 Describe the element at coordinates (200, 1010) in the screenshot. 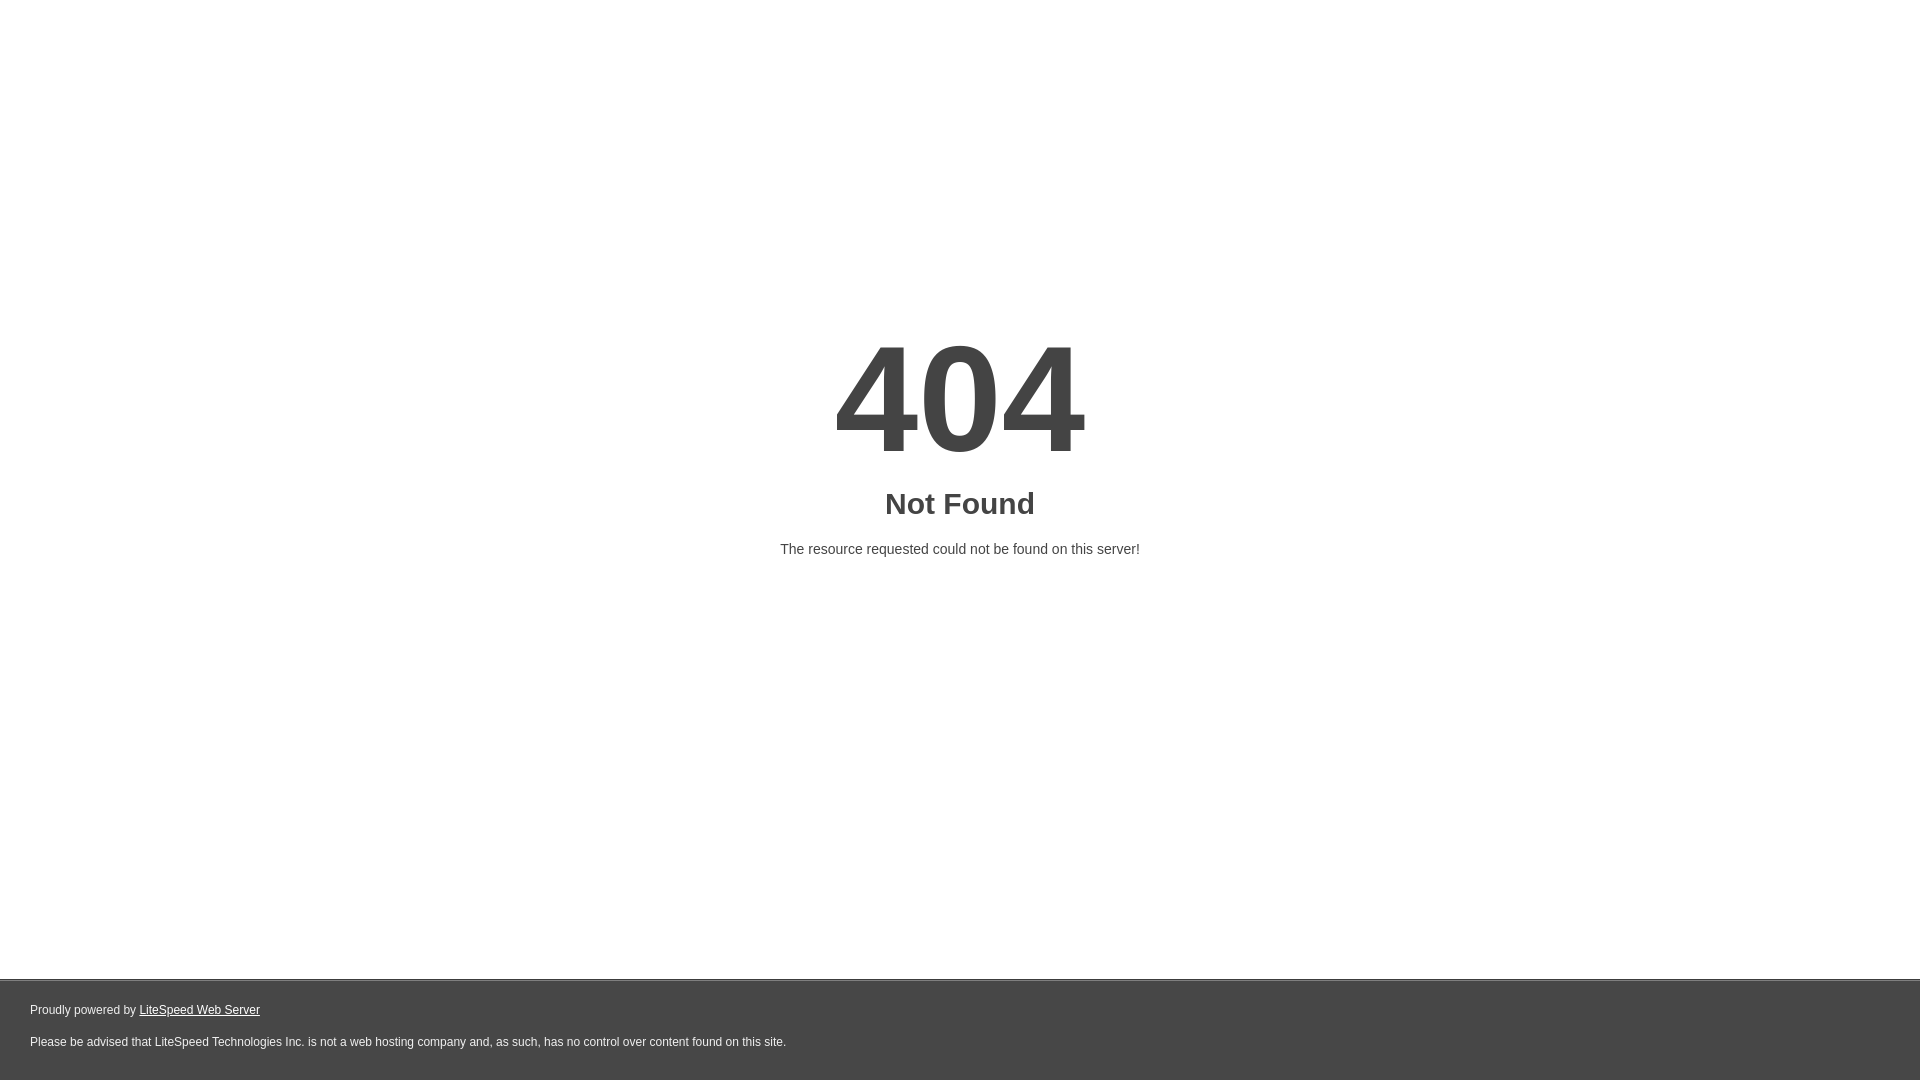

I see `LiteSpeed Web Server` at that location.